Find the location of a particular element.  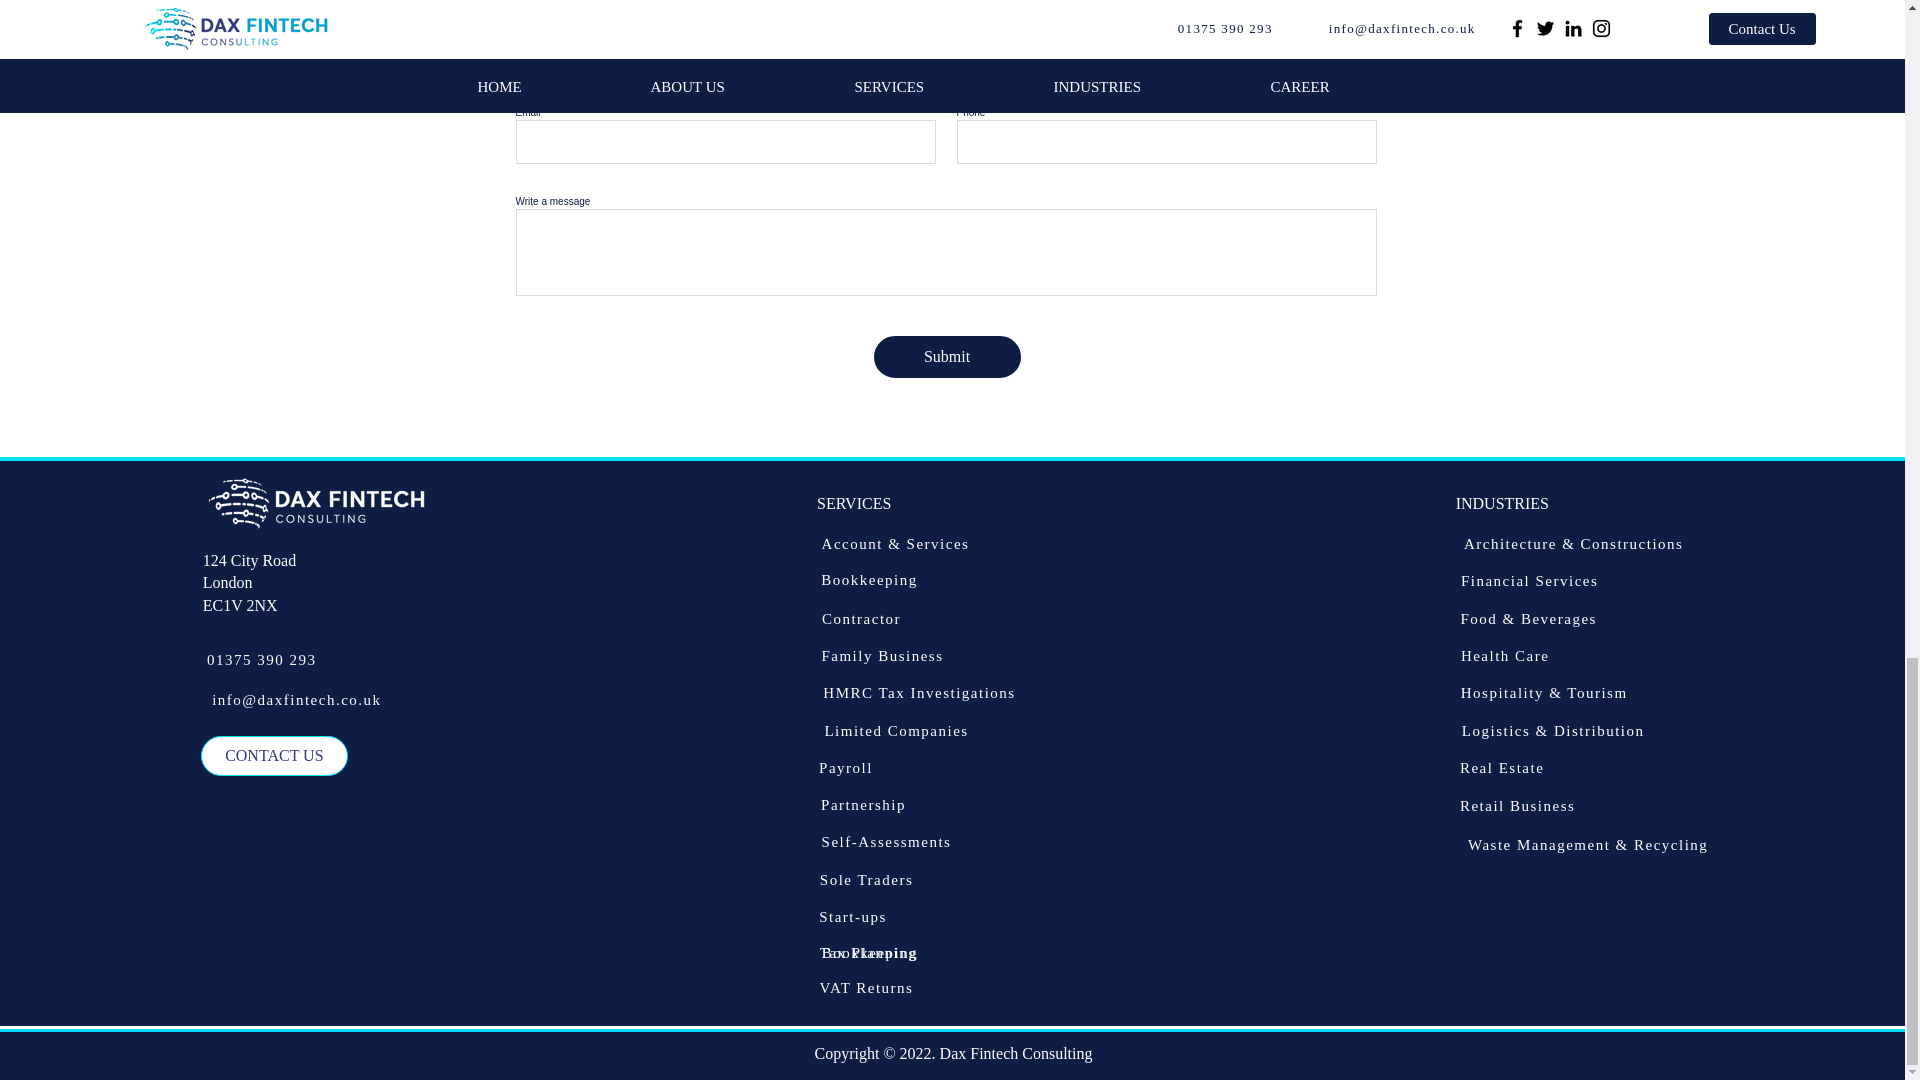

Limited Companies is located at coordinates (896, 730).